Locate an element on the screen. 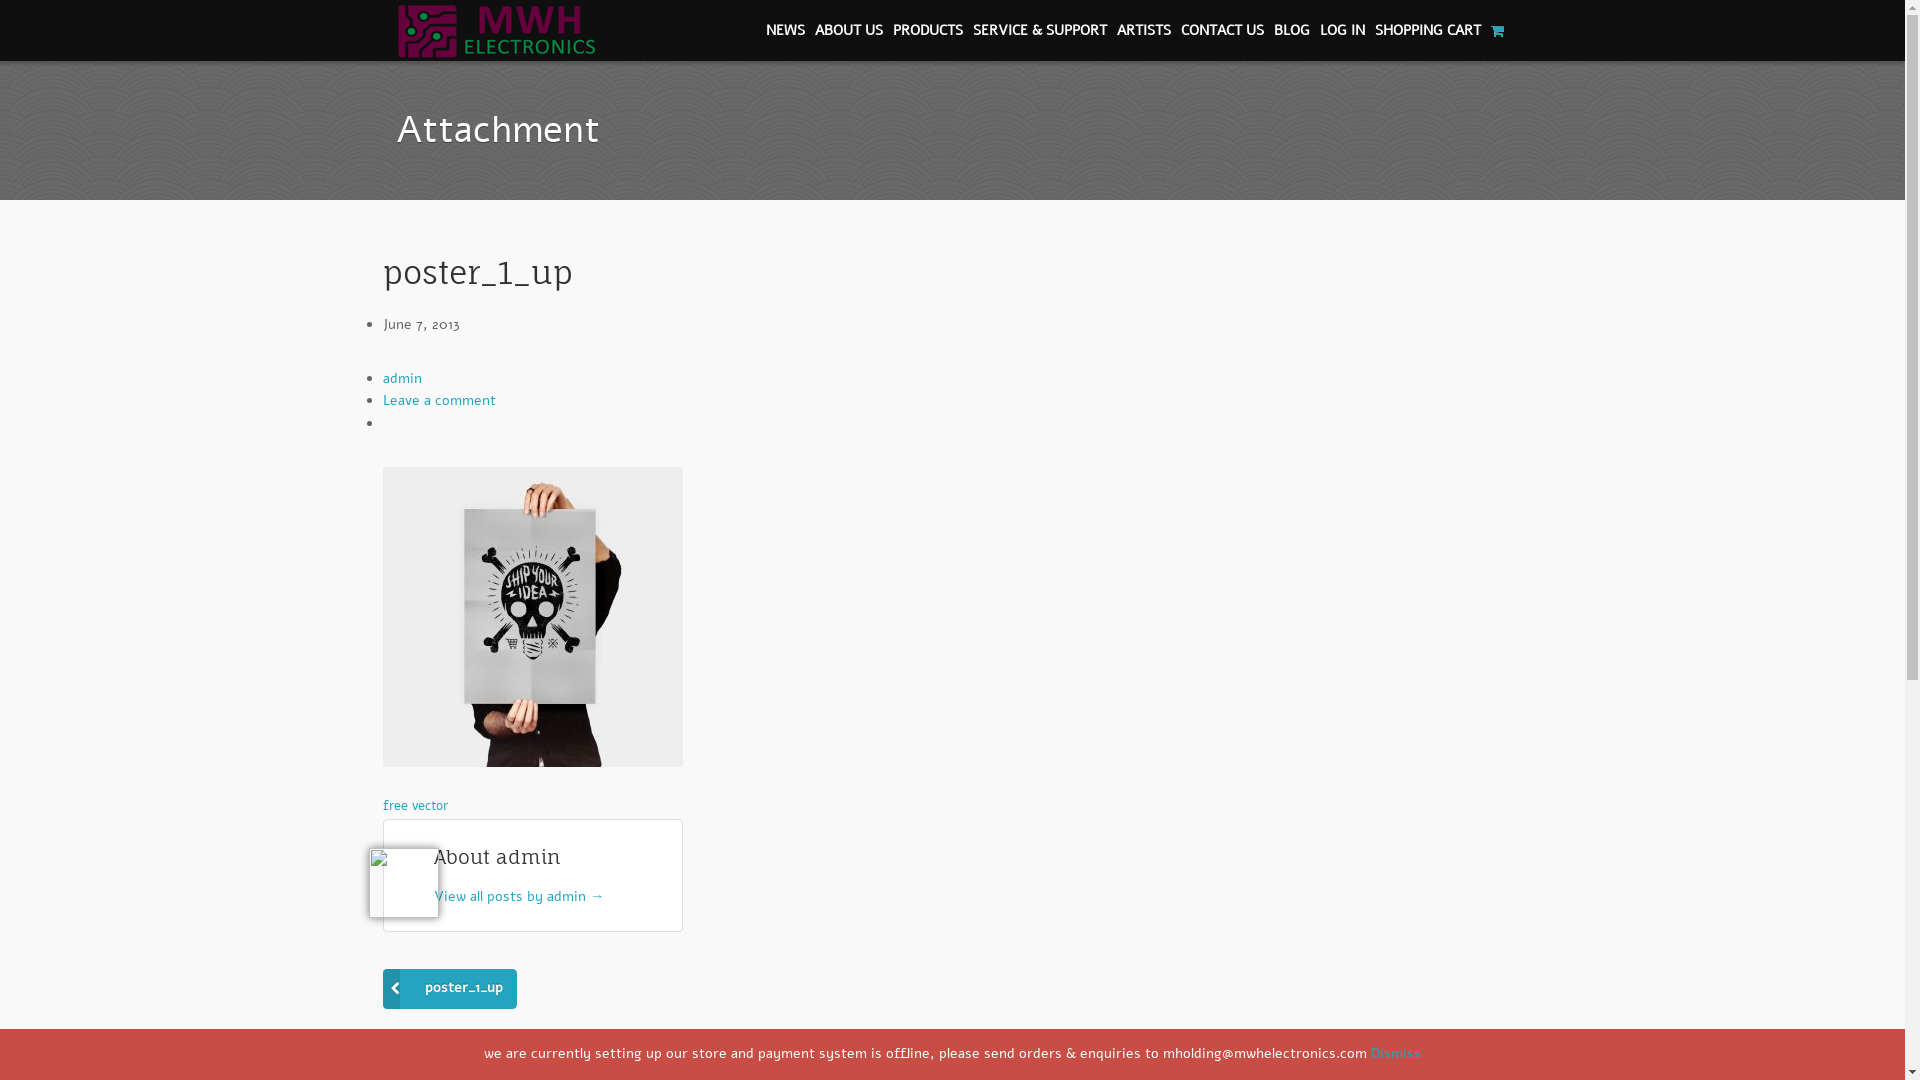 This screenshot has width=1920, height=1080. Leave a comment is located at coordinates (438, 400).